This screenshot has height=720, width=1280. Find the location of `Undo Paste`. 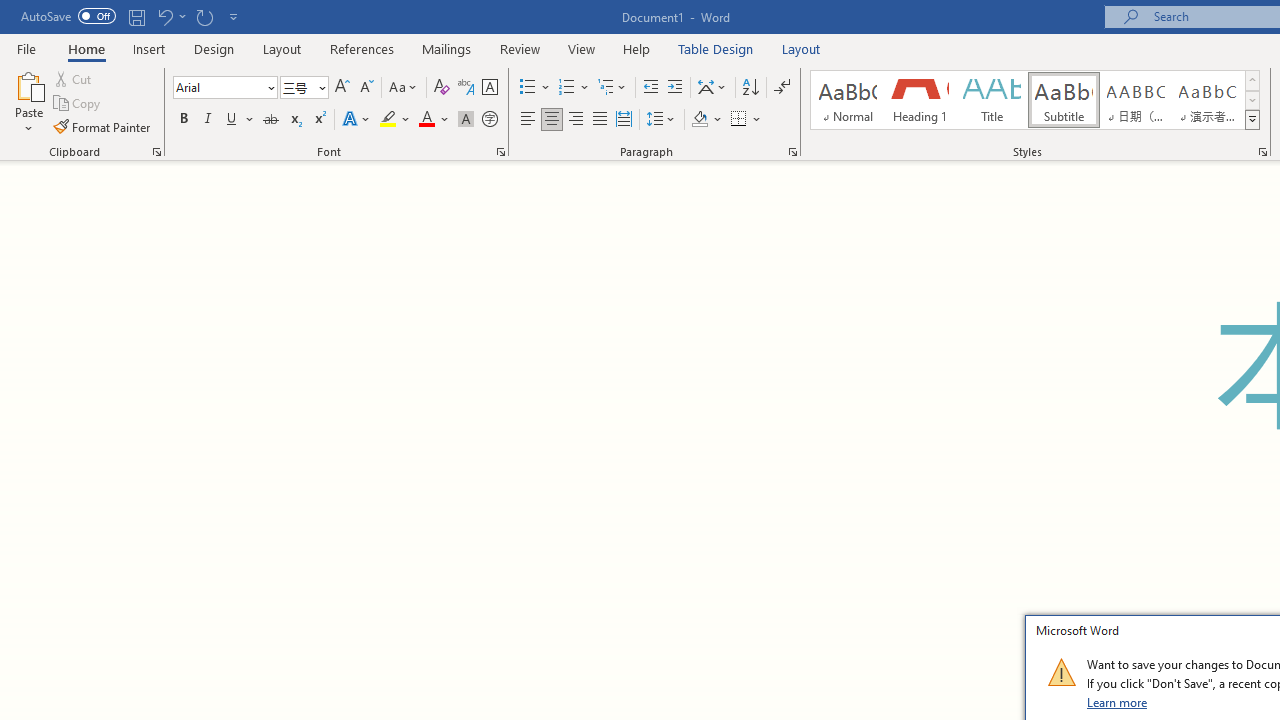

Undo Paste is located at coordinates (164, 16).